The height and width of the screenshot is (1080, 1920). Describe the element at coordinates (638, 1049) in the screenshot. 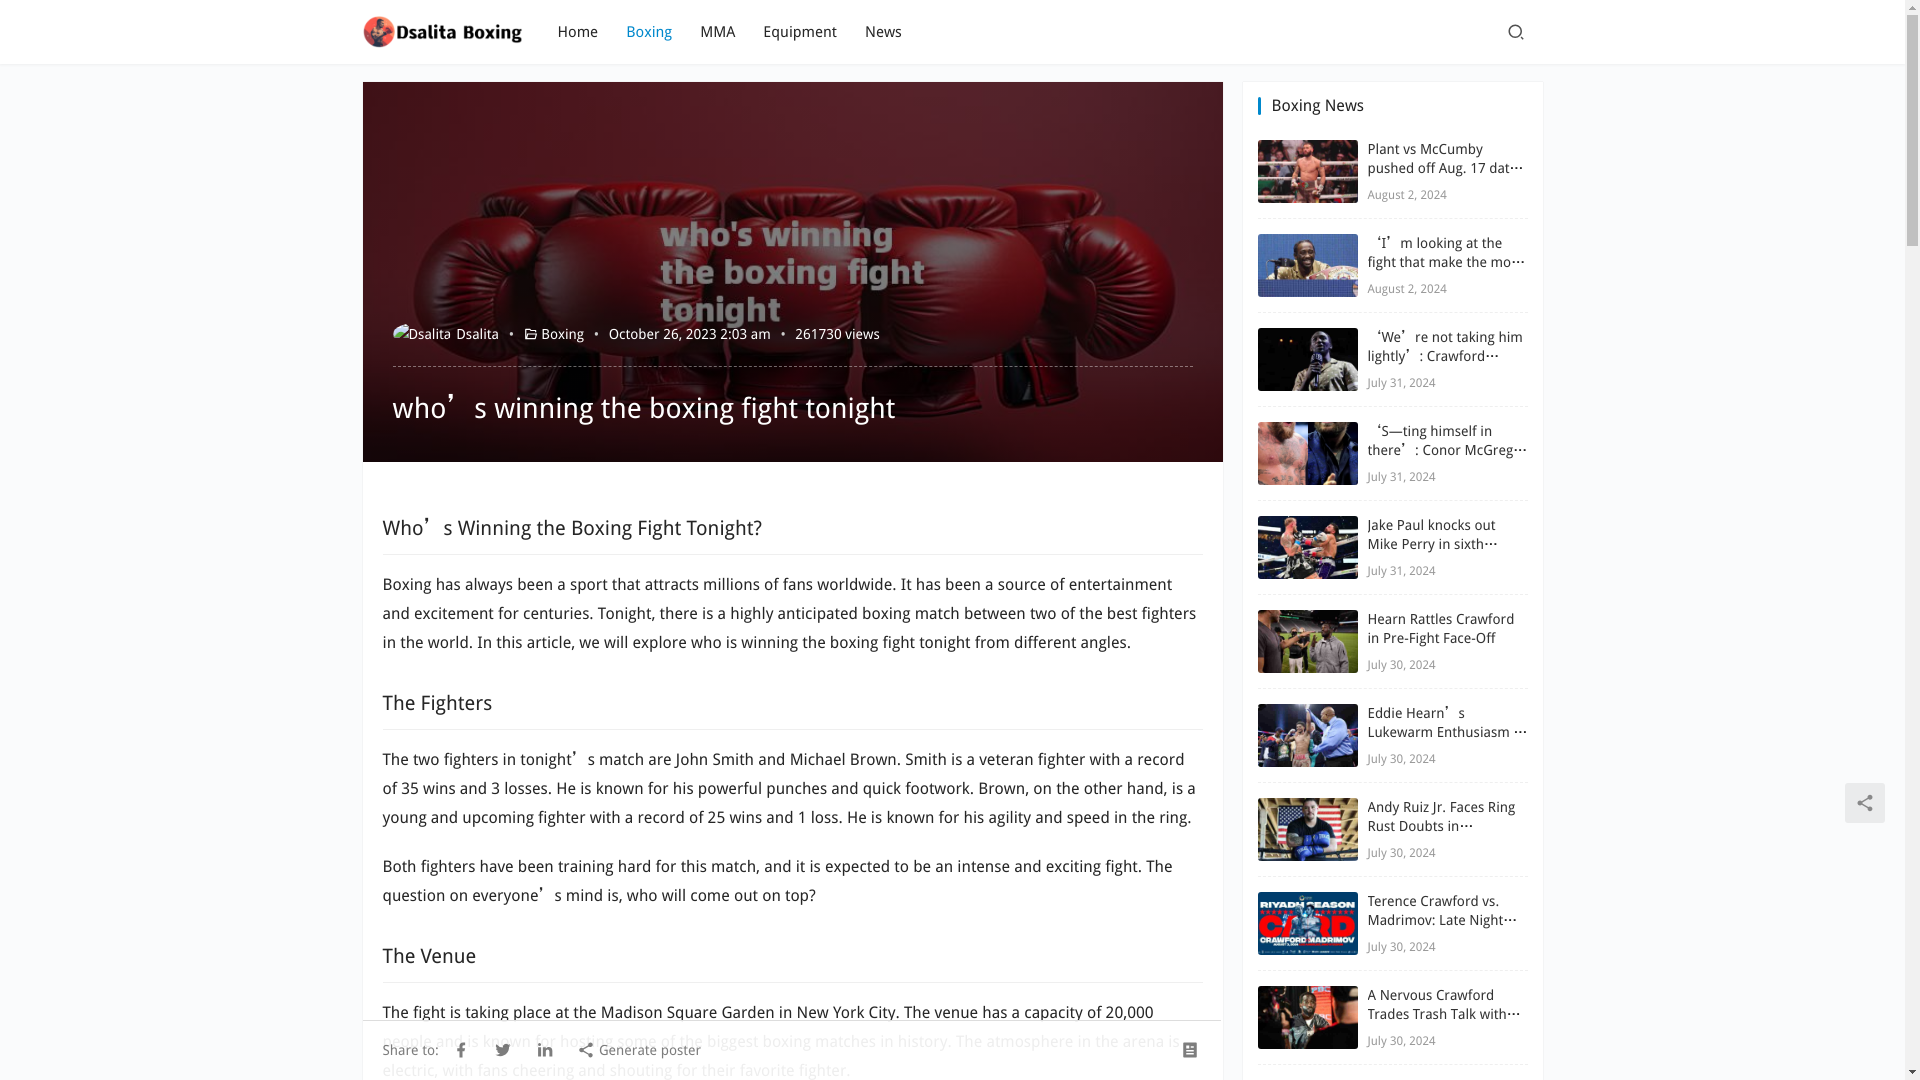

I see `Generate poster` at that location.